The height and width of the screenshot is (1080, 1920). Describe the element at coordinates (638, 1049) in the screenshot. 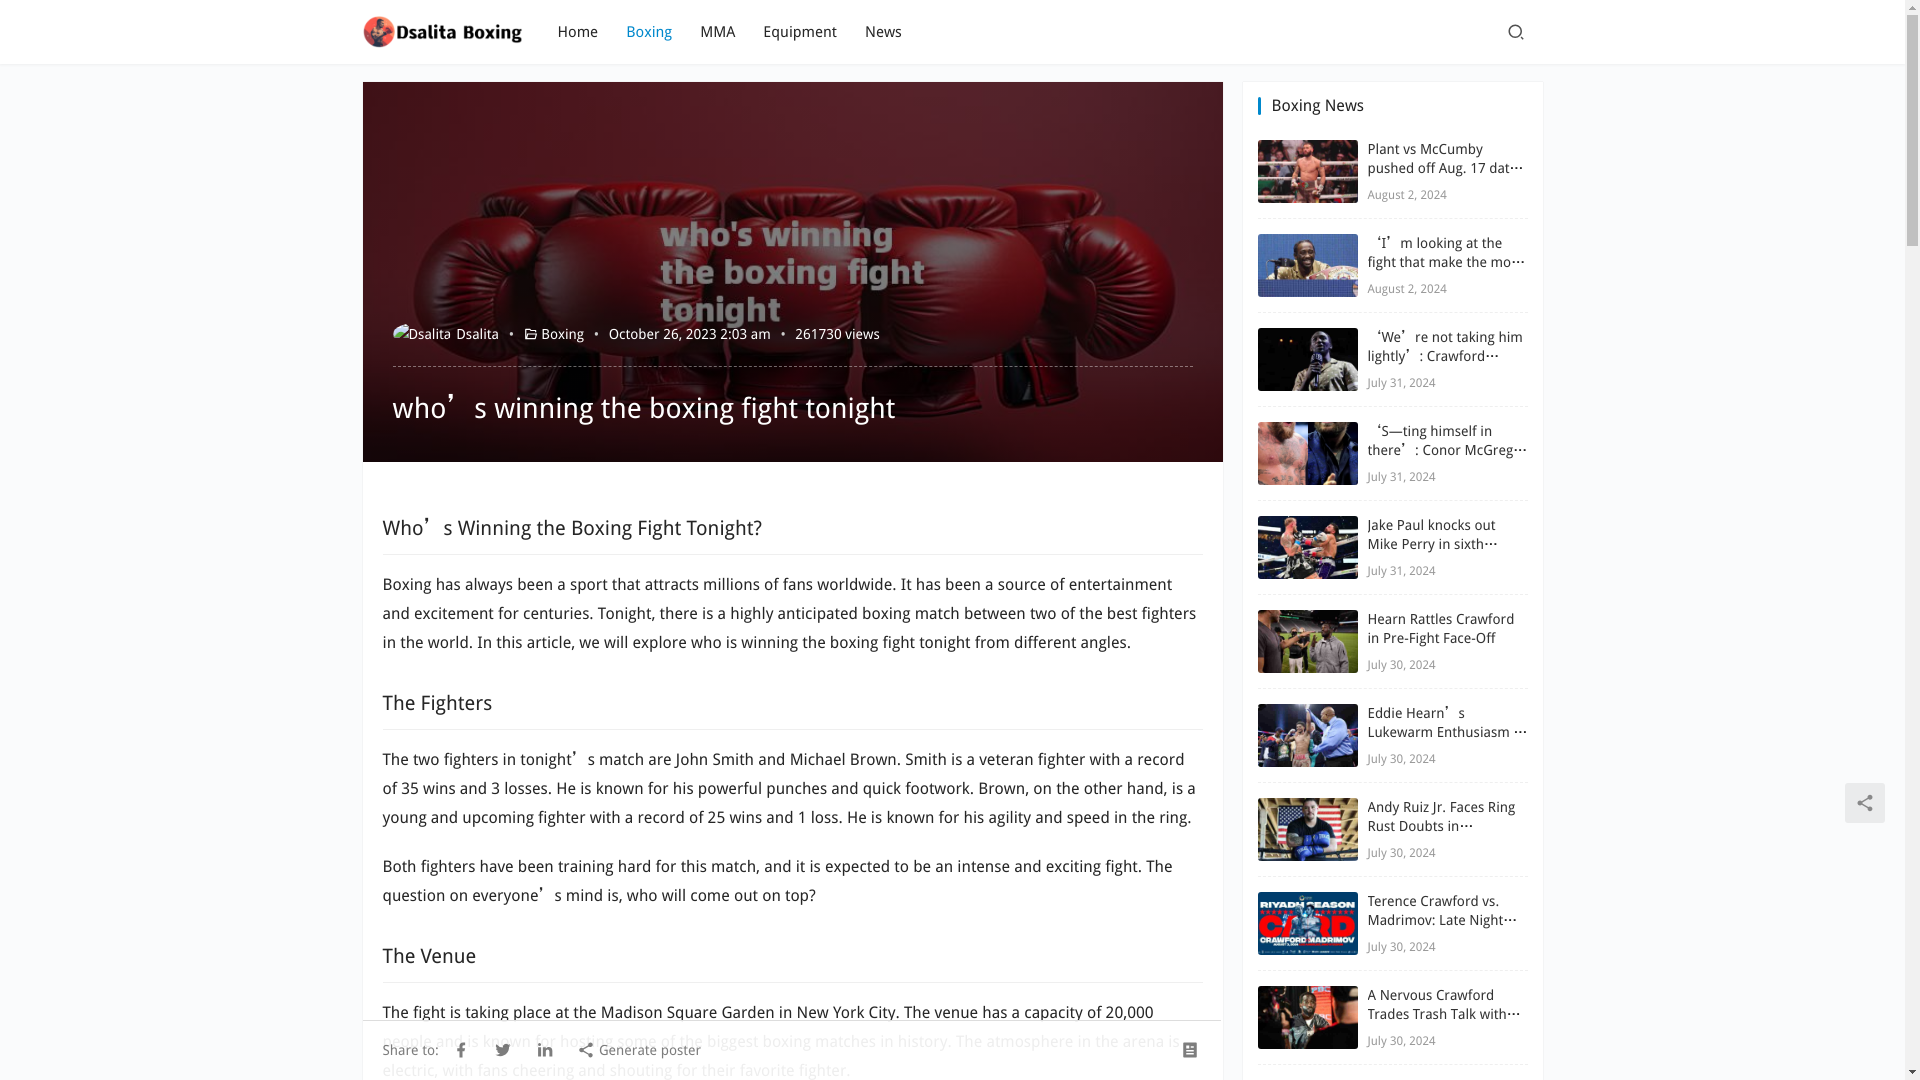

I see `Generate poster` at that location.